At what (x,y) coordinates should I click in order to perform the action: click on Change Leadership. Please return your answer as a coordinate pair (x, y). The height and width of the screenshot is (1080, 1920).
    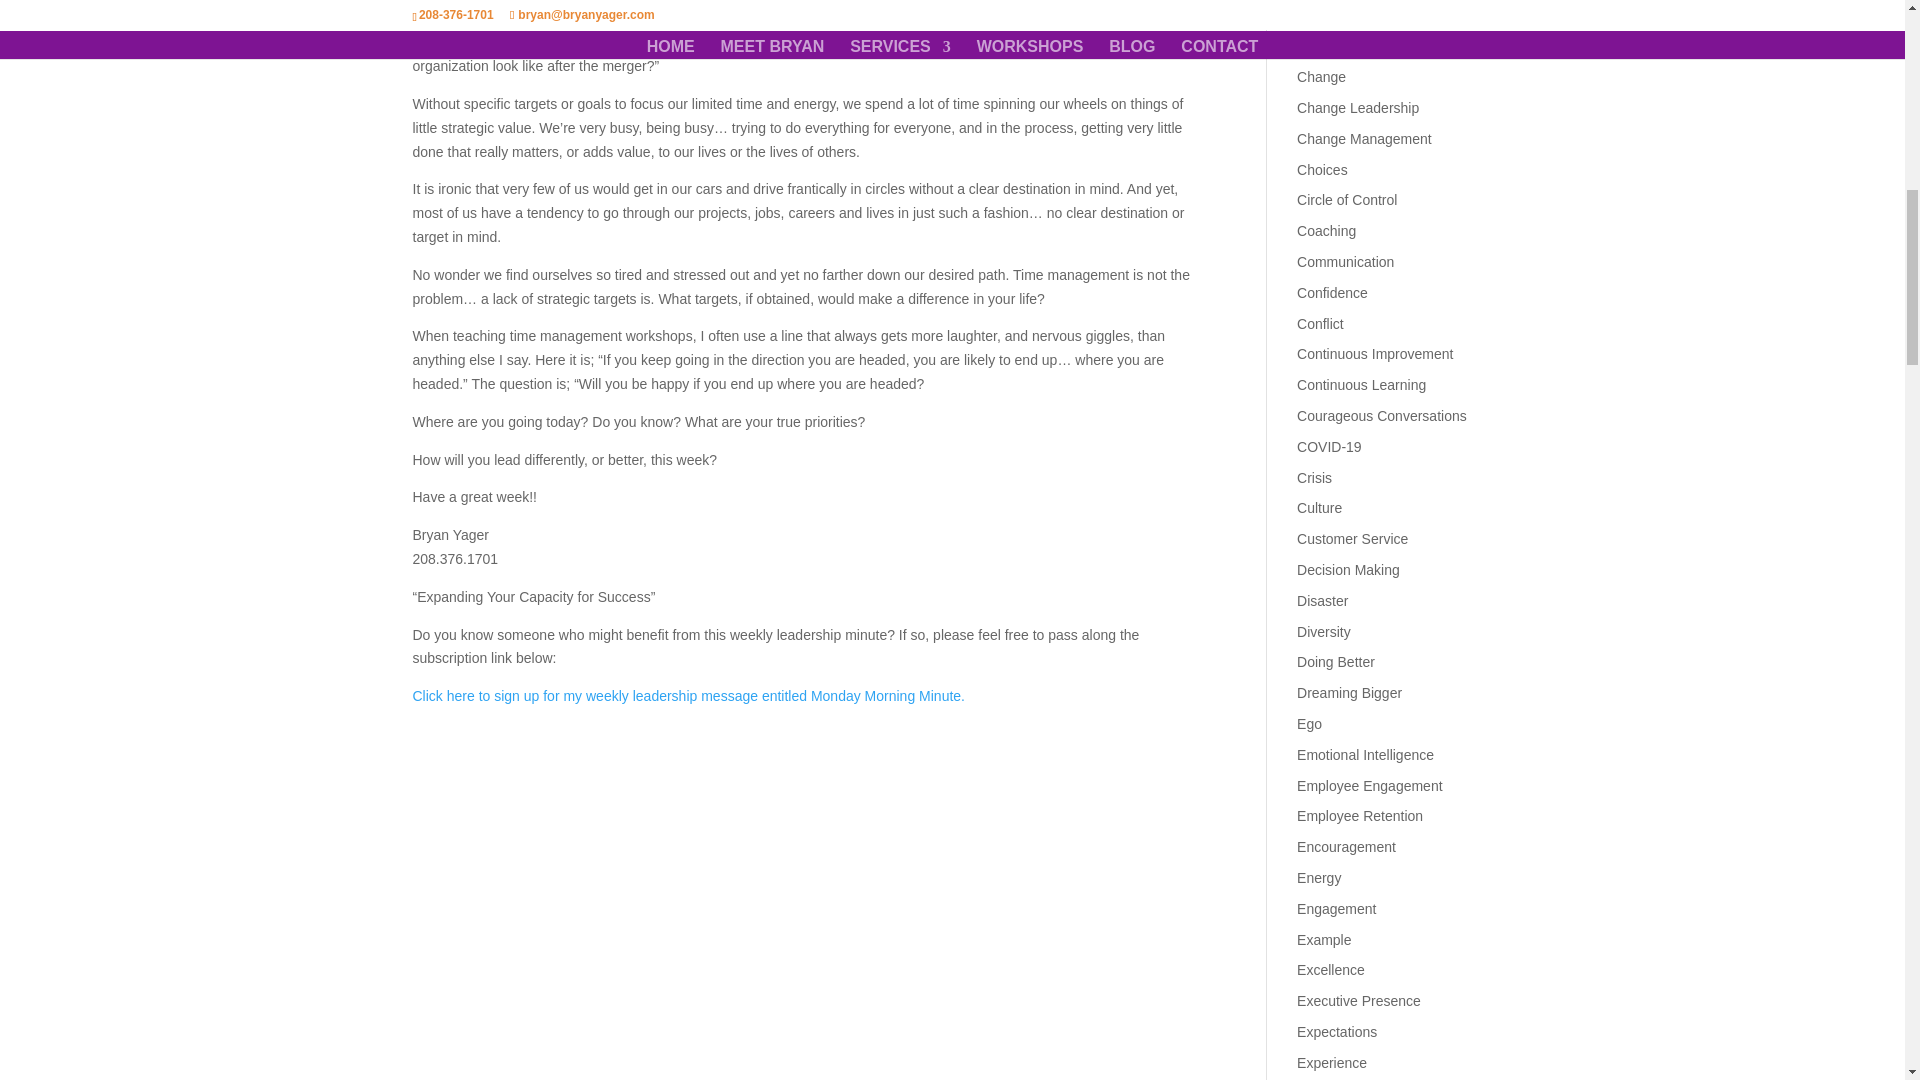
    Looking at the image, I should click on (1358, 108).